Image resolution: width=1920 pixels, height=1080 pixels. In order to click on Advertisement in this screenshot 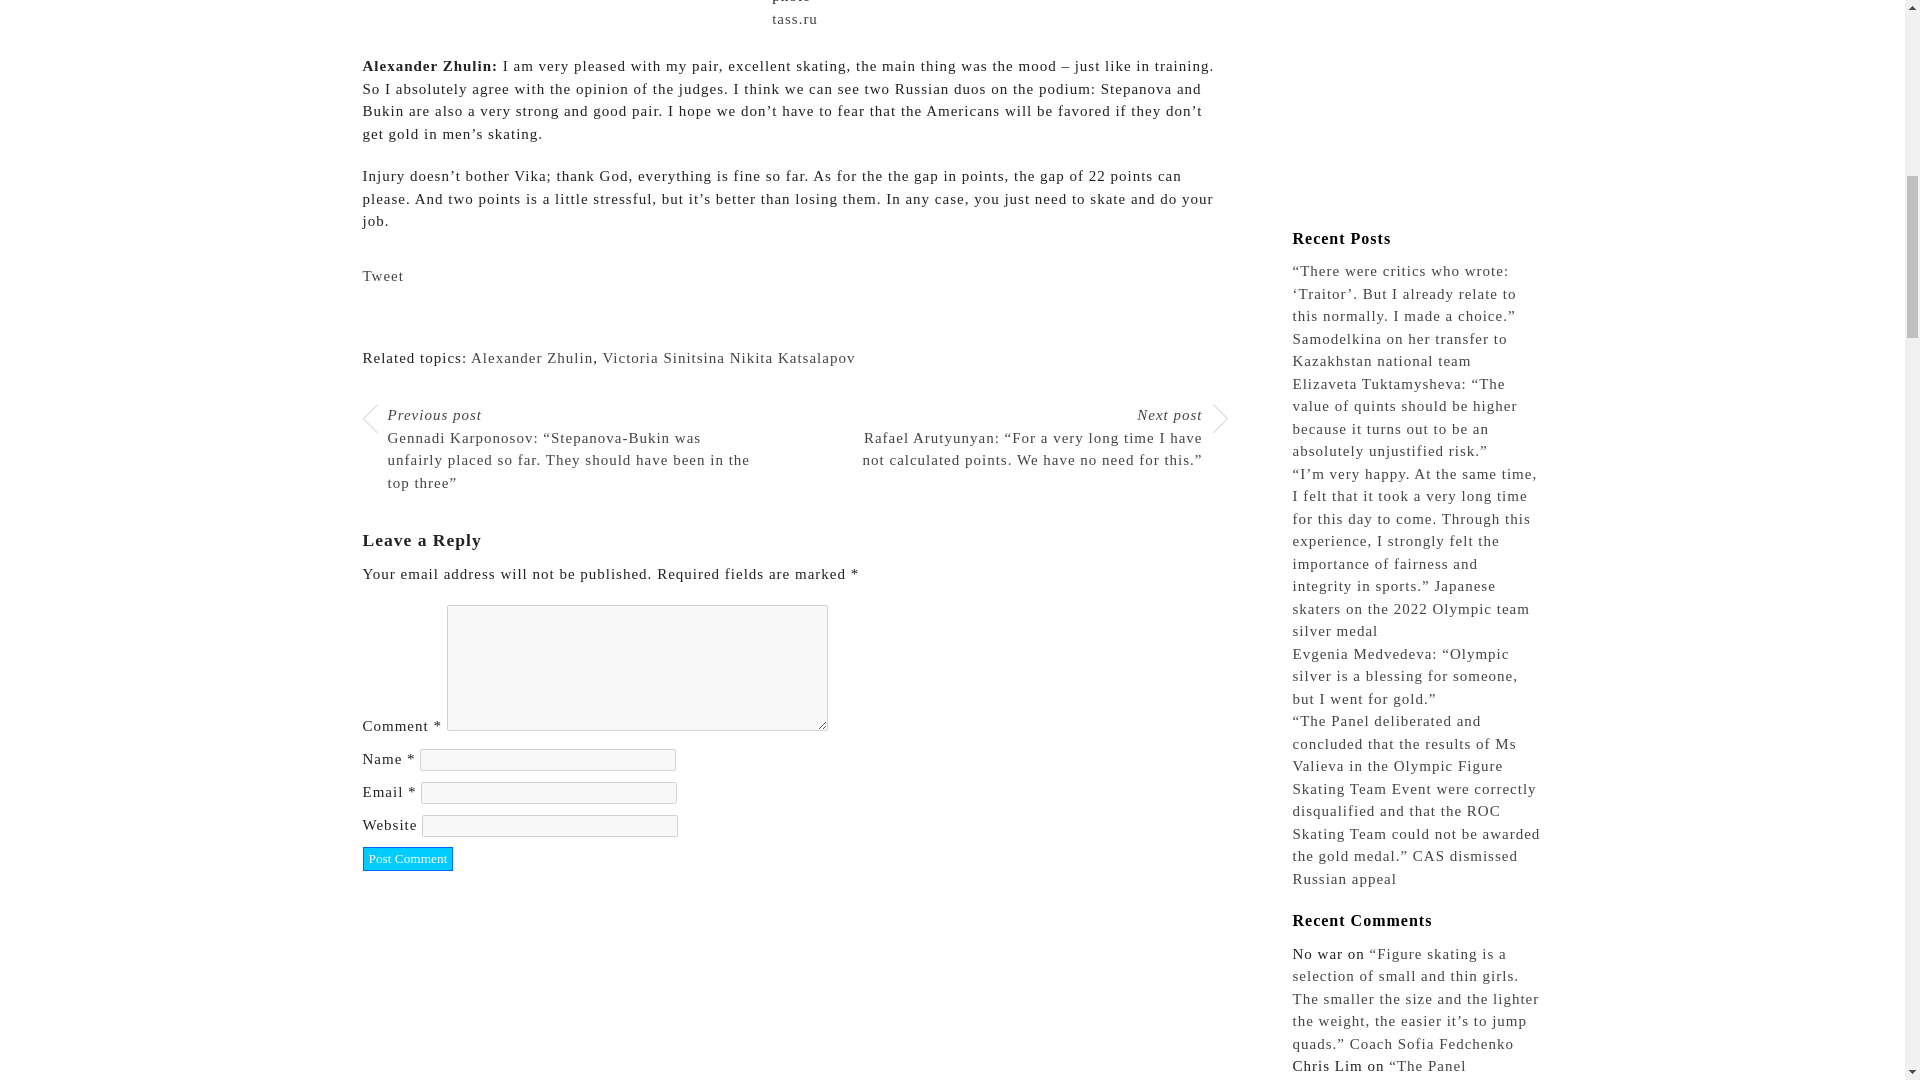, I will do `click(1416, 109)`.